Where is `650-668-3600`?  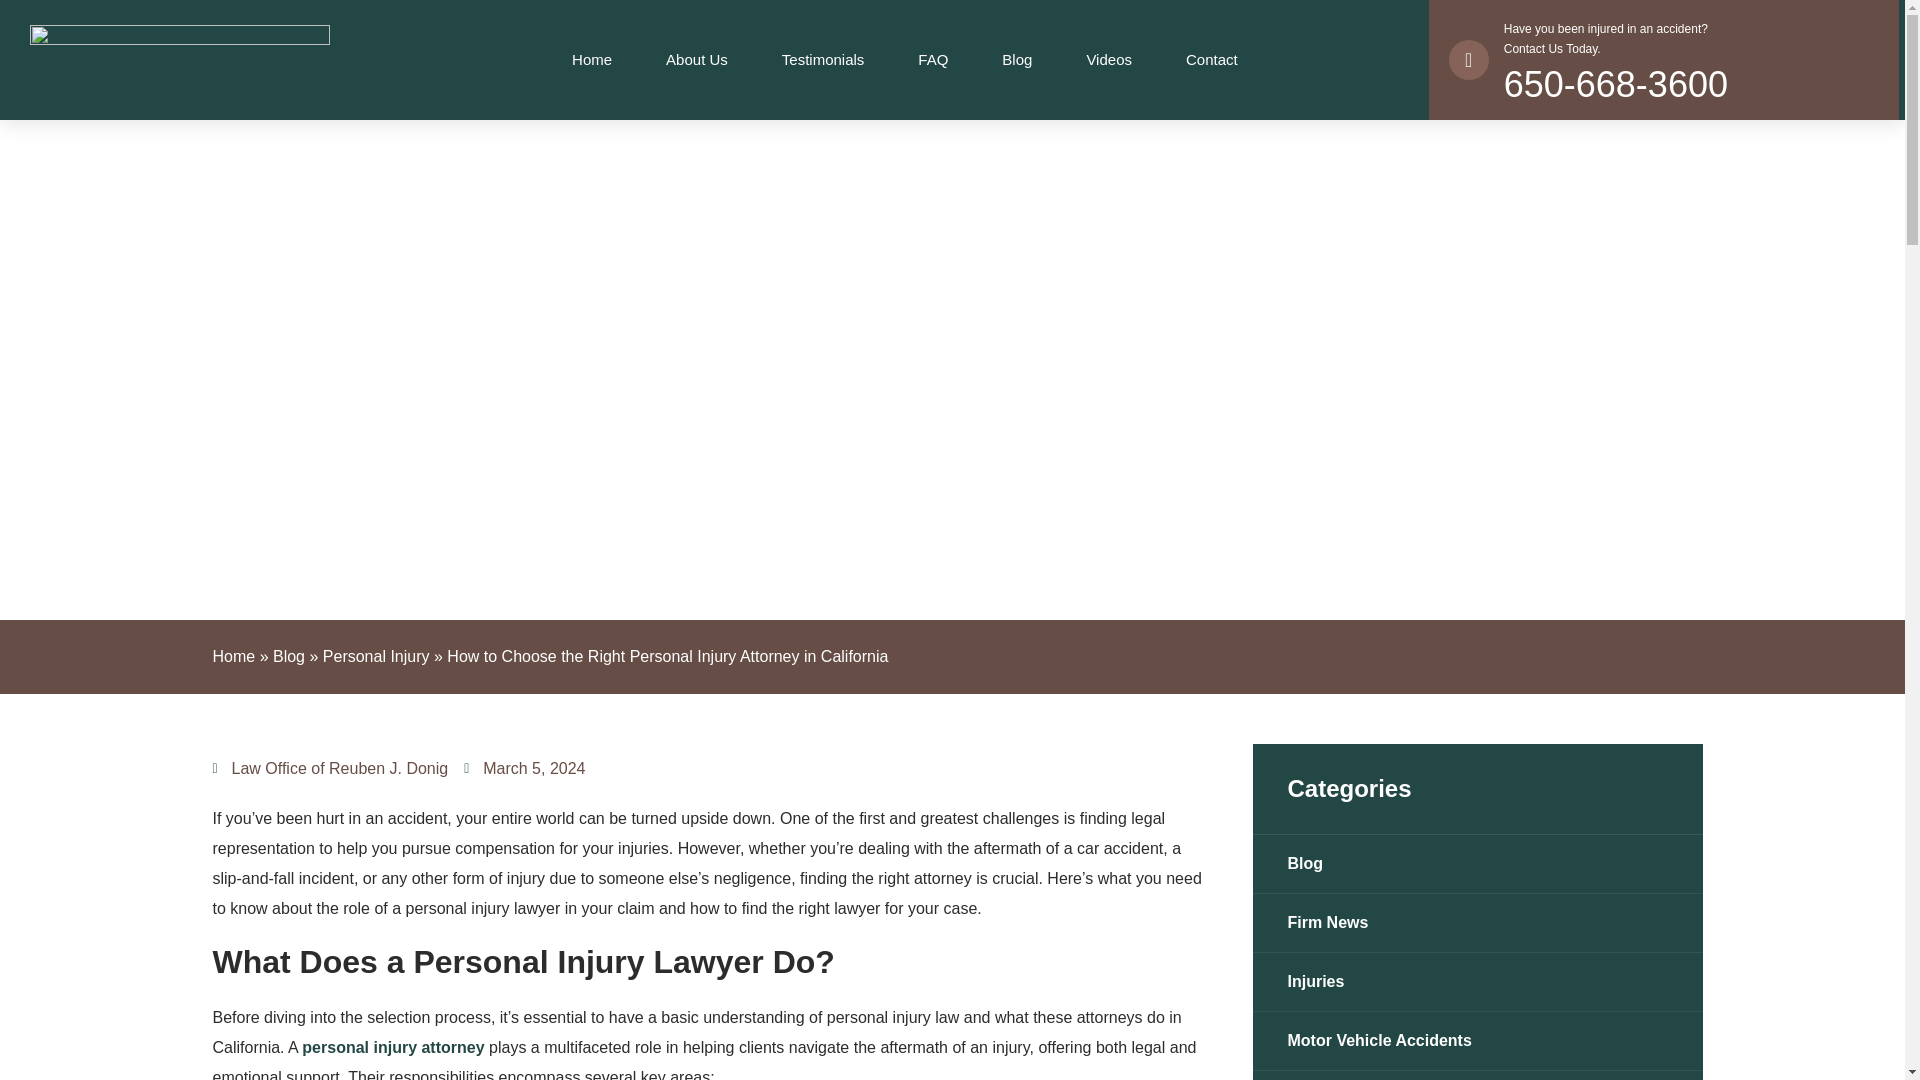 650-668-3600 is located at coordinates (1616, 84).